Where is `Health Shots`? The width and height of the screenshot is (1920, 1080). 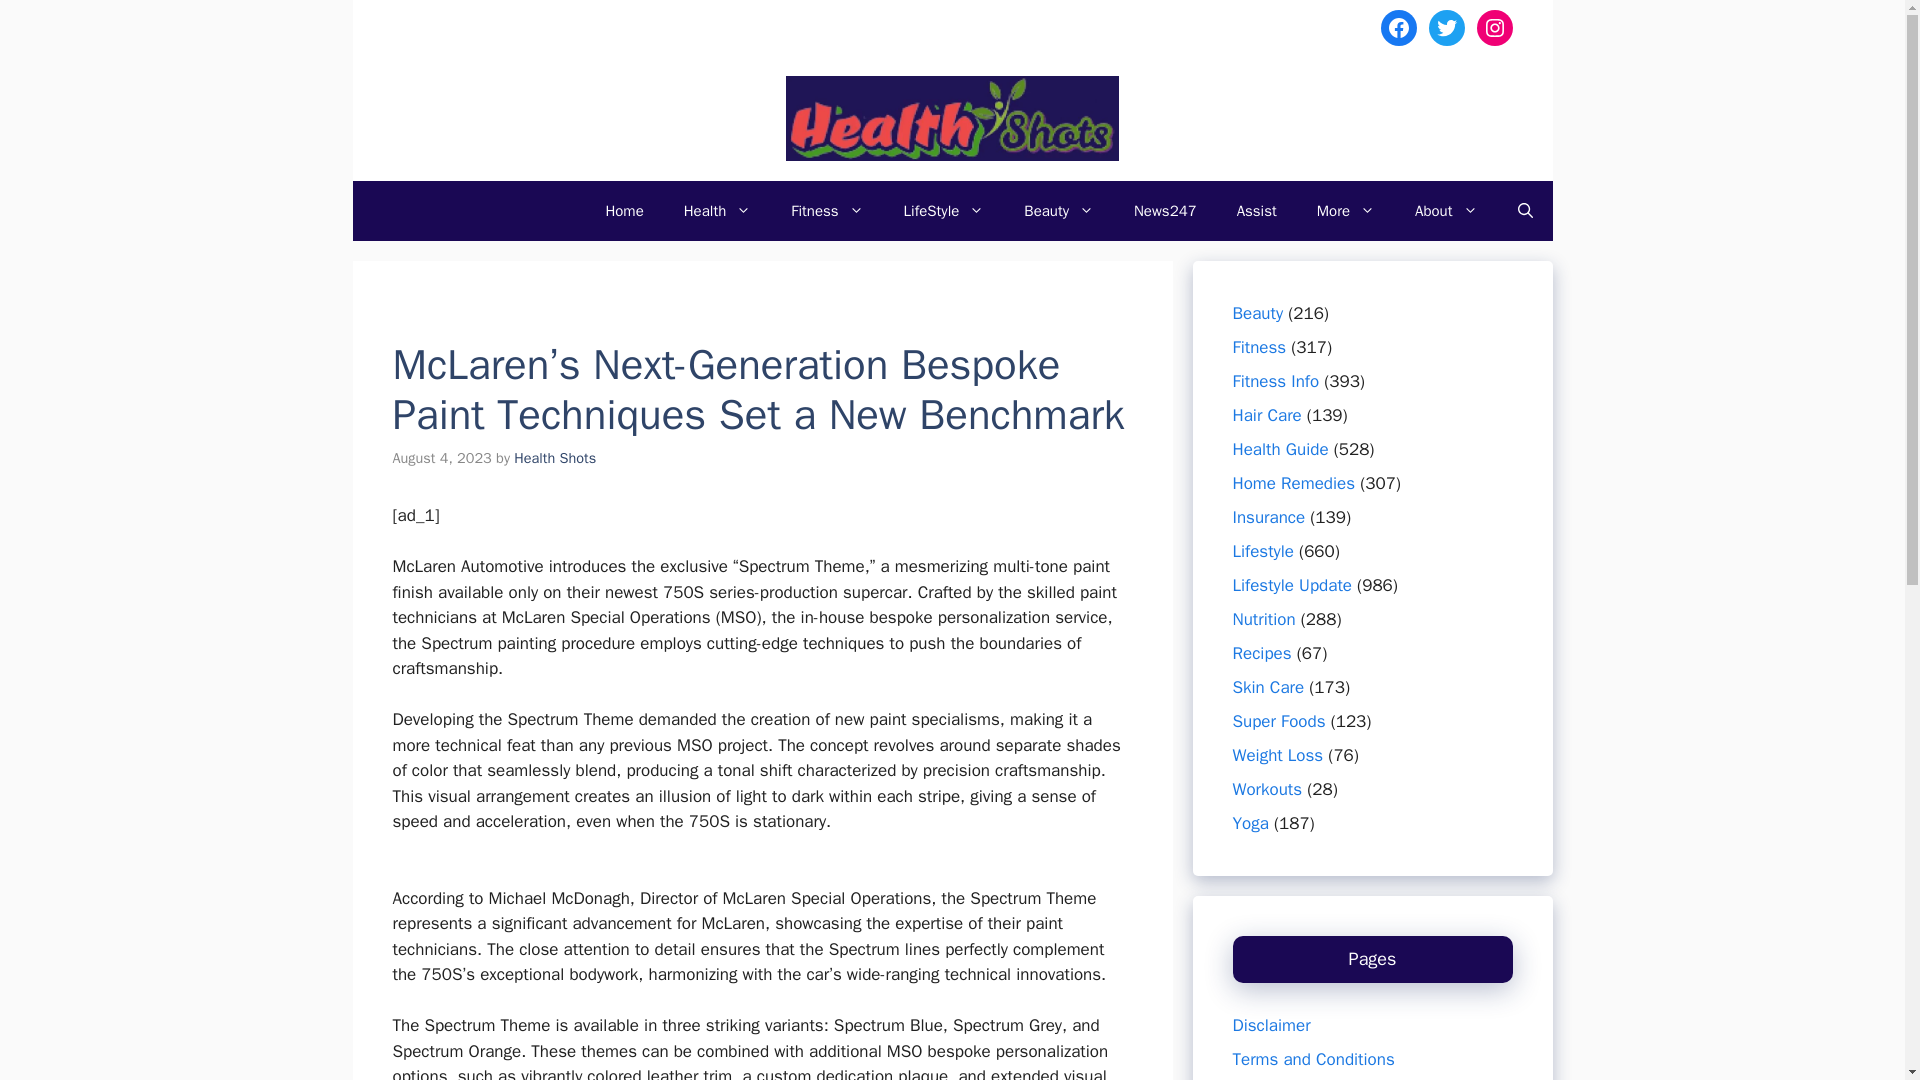 Health Shots is located at coordinates (554, 458).